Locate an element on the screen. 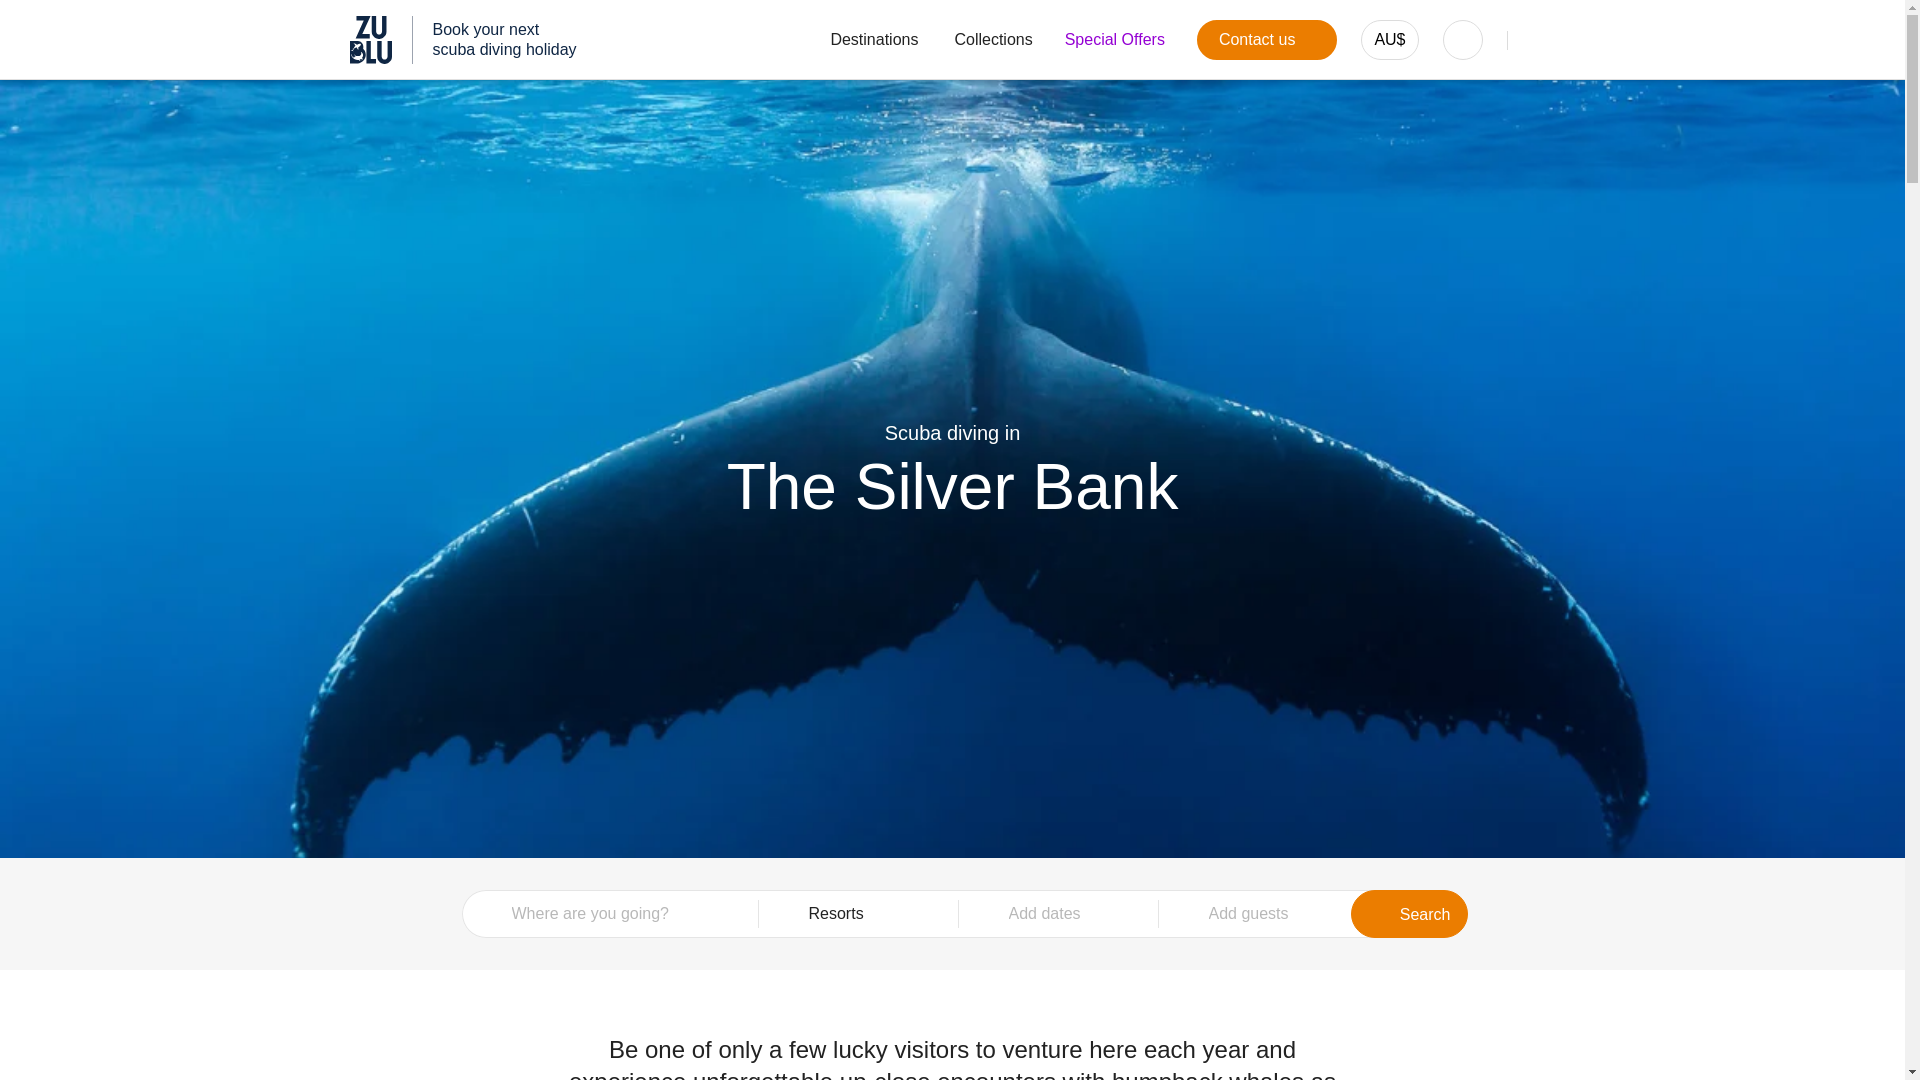  Resorts is located at coordinates (1266, 40).